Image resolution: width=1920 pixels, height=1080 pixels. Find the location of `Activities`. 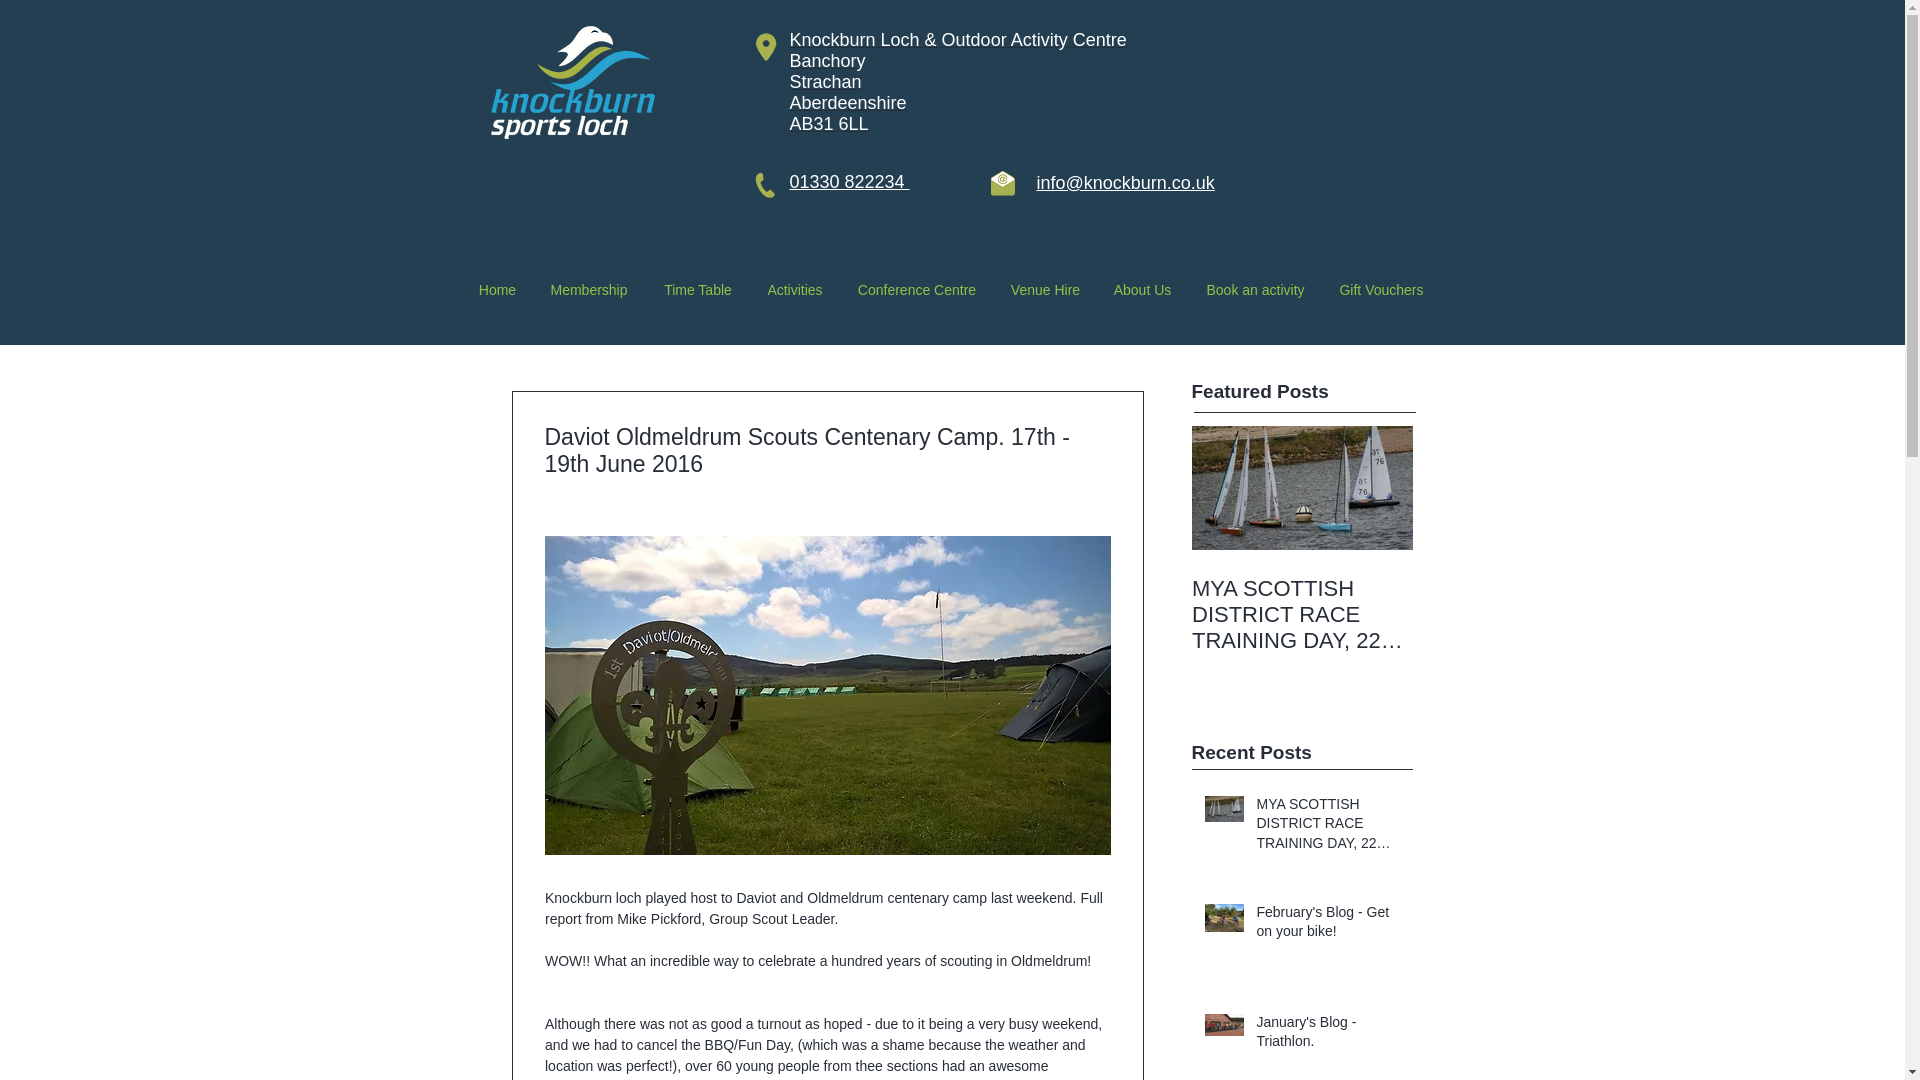

Activities is located at coordinates (794, 290).